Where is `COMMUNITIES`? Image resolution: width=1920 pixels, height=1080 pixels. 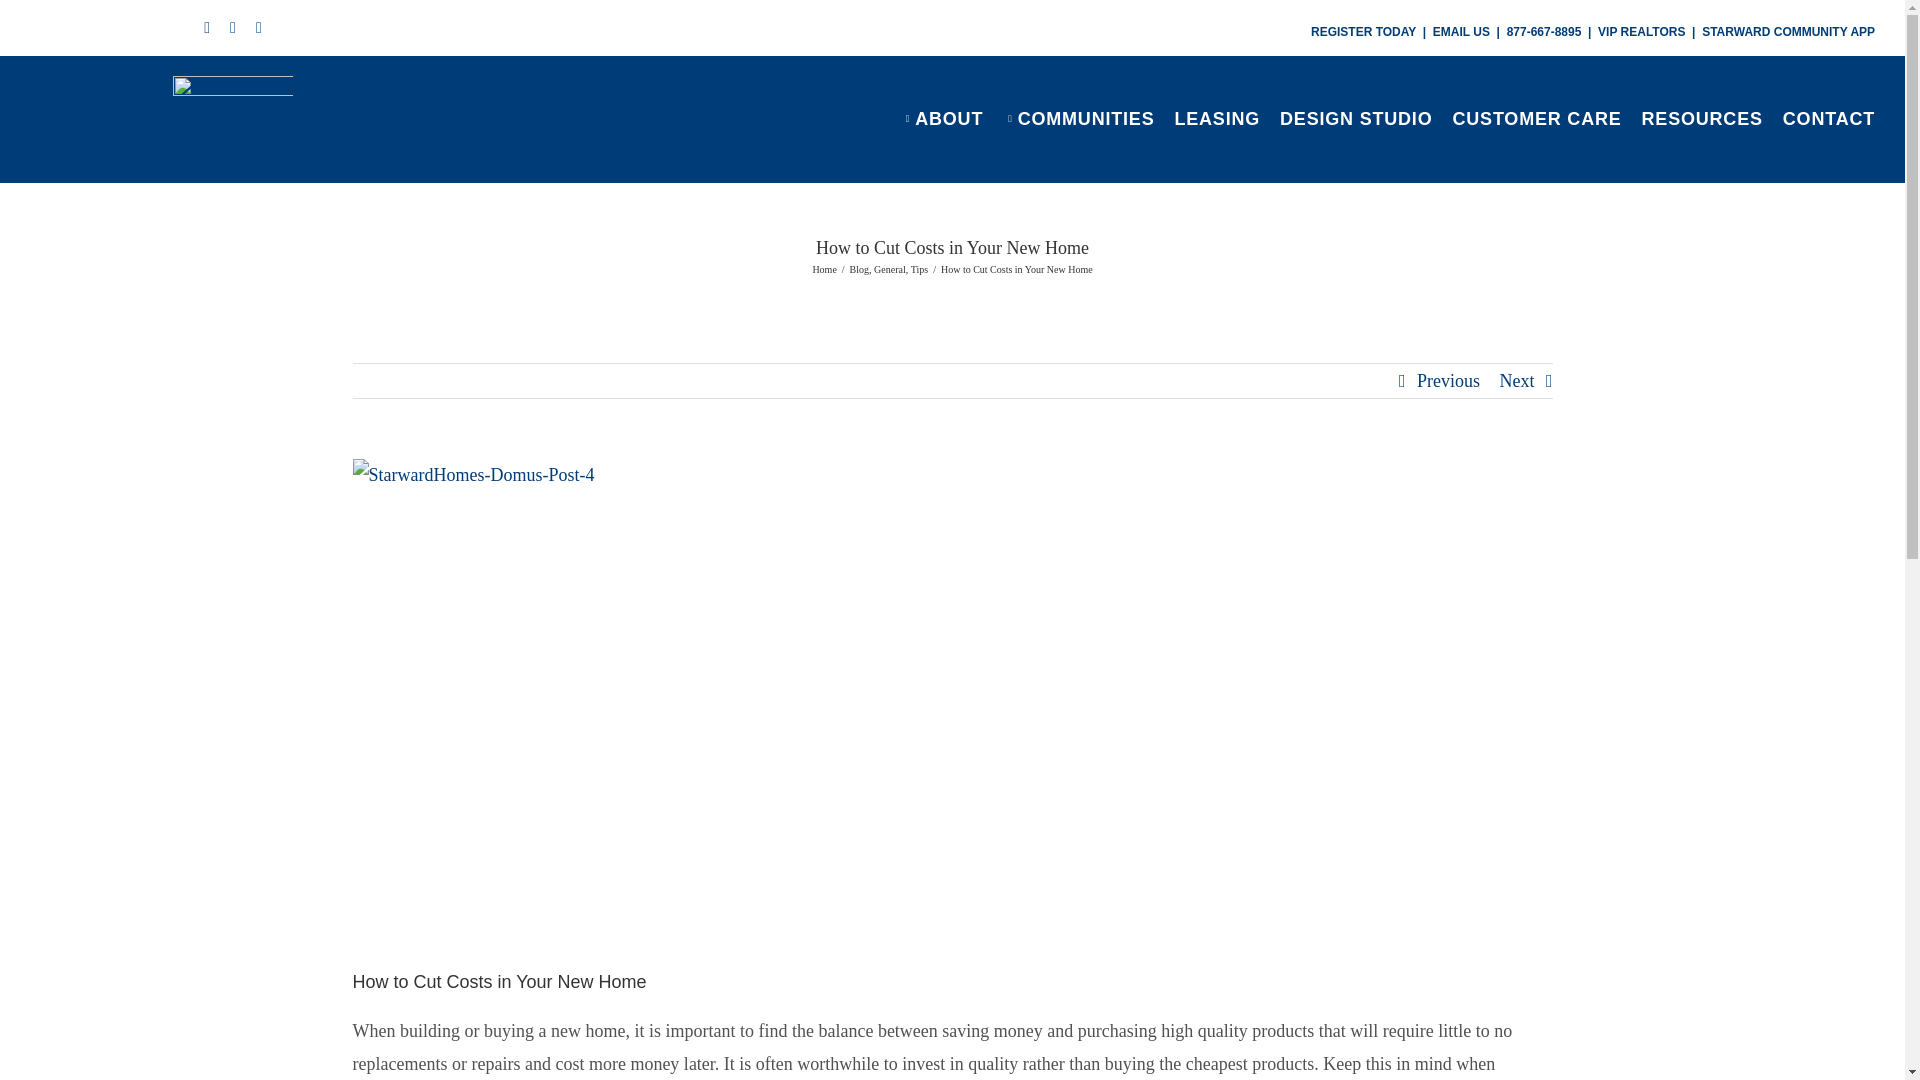
COMMUNITIES is located at coordinates (1078, 118).